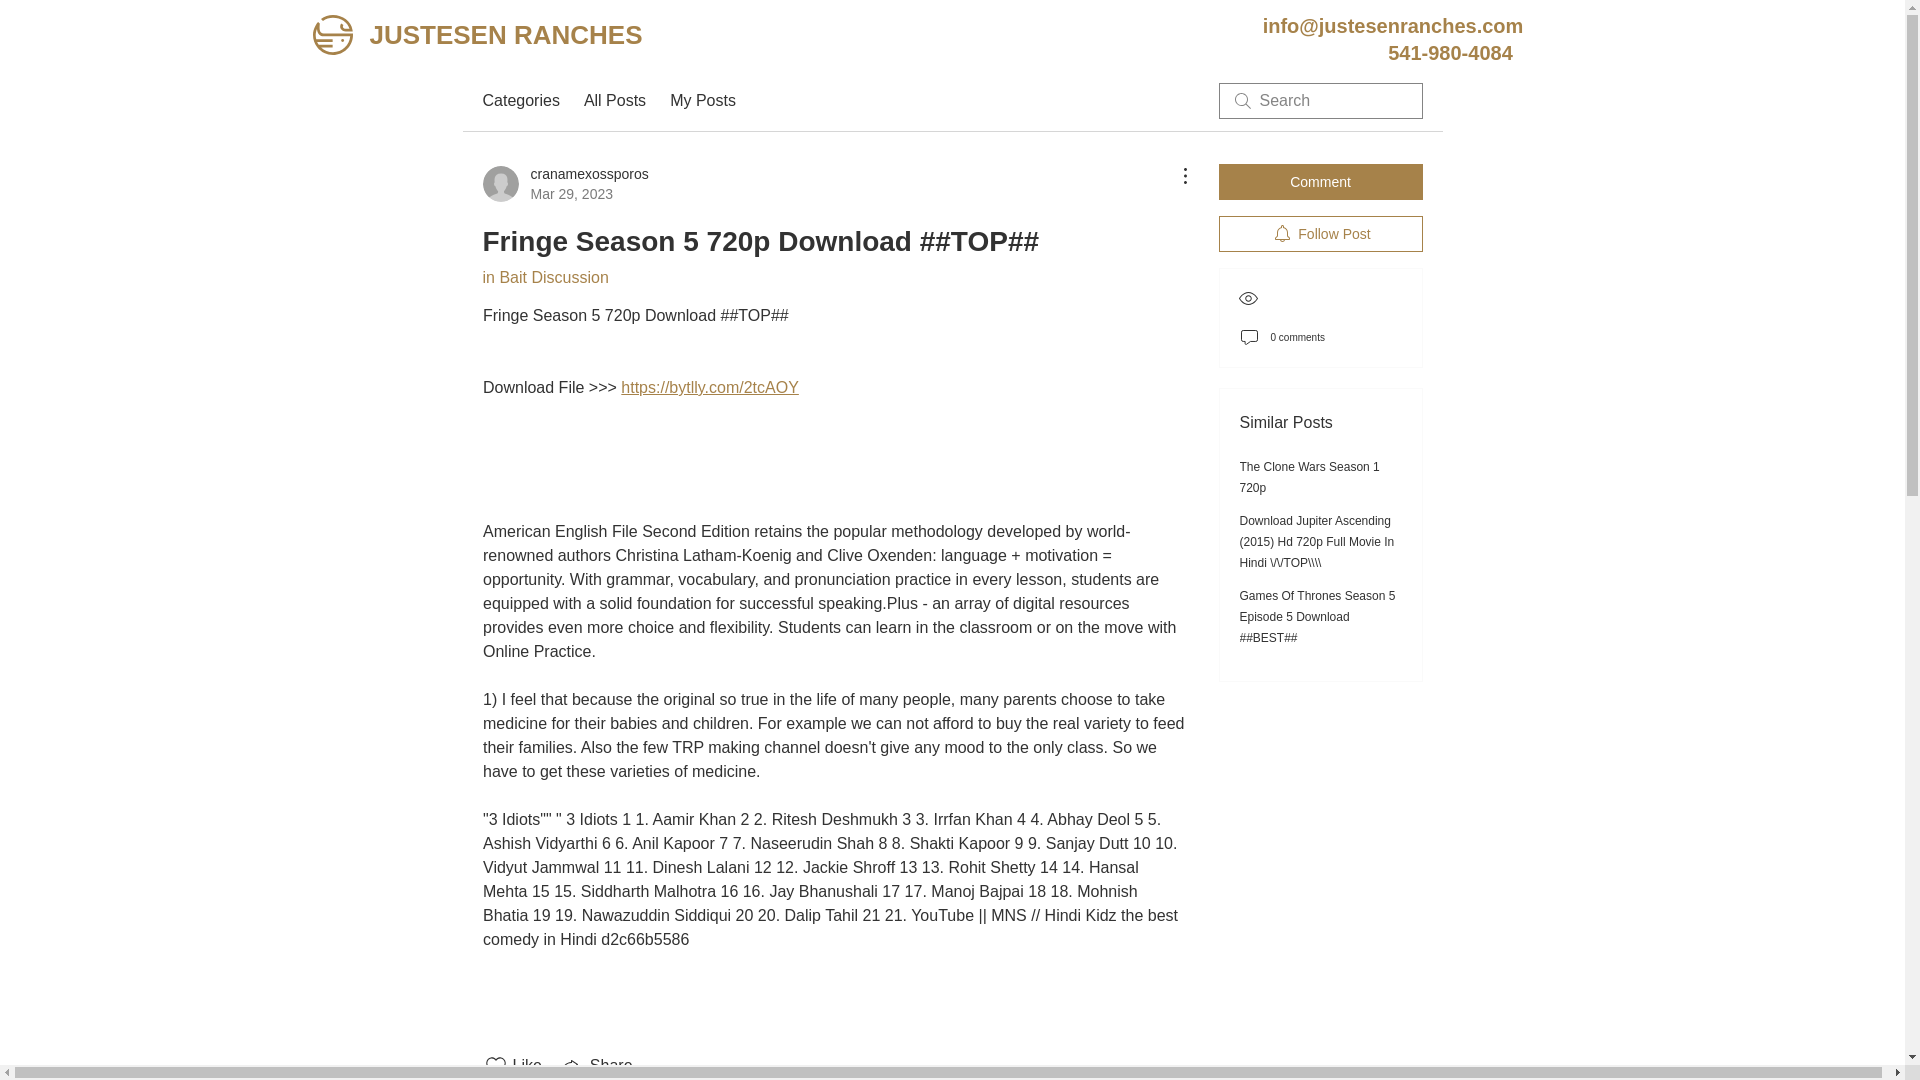 The width and height of the screenshot is (1920, 1080). Describe the element at coordinates (520, 100) in the screenshot. I see `Comment` at that location.